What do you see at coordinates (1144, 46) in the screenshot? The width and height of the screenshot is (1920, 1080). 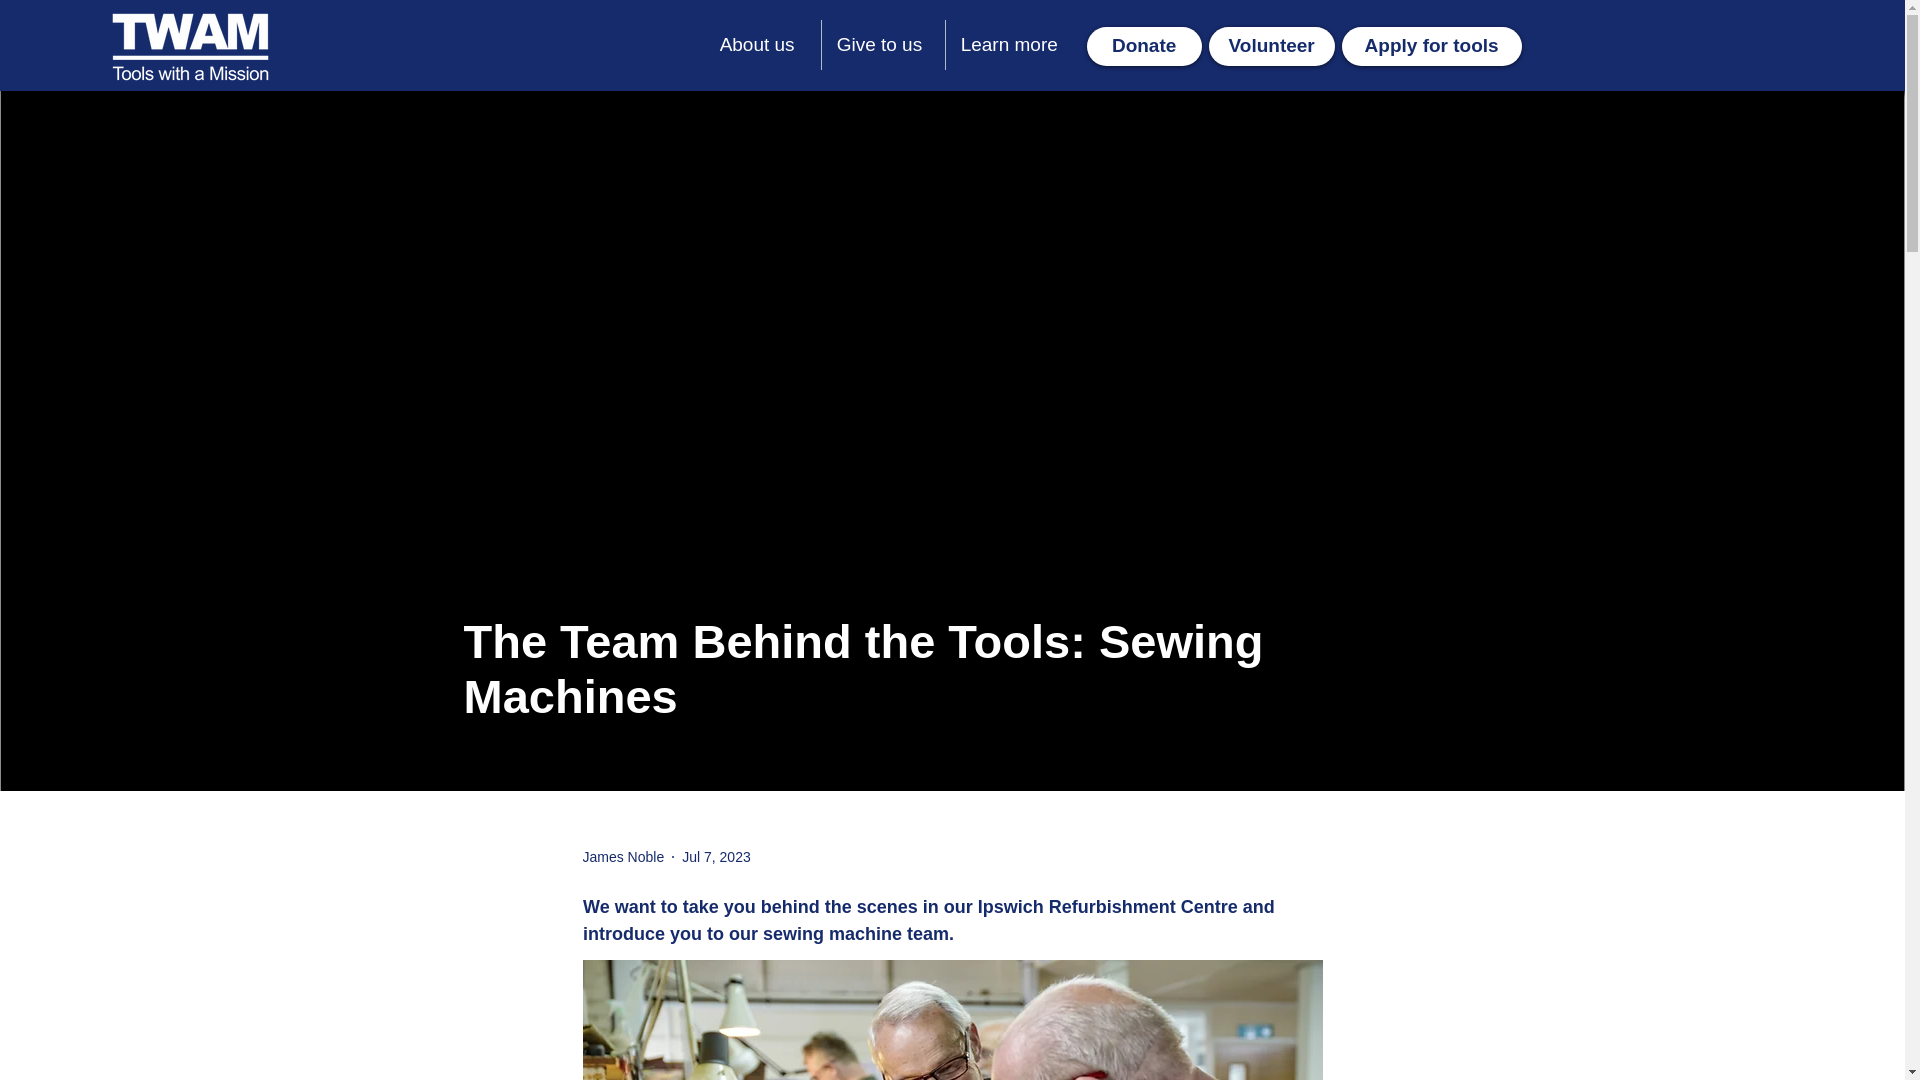 I see `Donate` at bounding box center [1144, 46].